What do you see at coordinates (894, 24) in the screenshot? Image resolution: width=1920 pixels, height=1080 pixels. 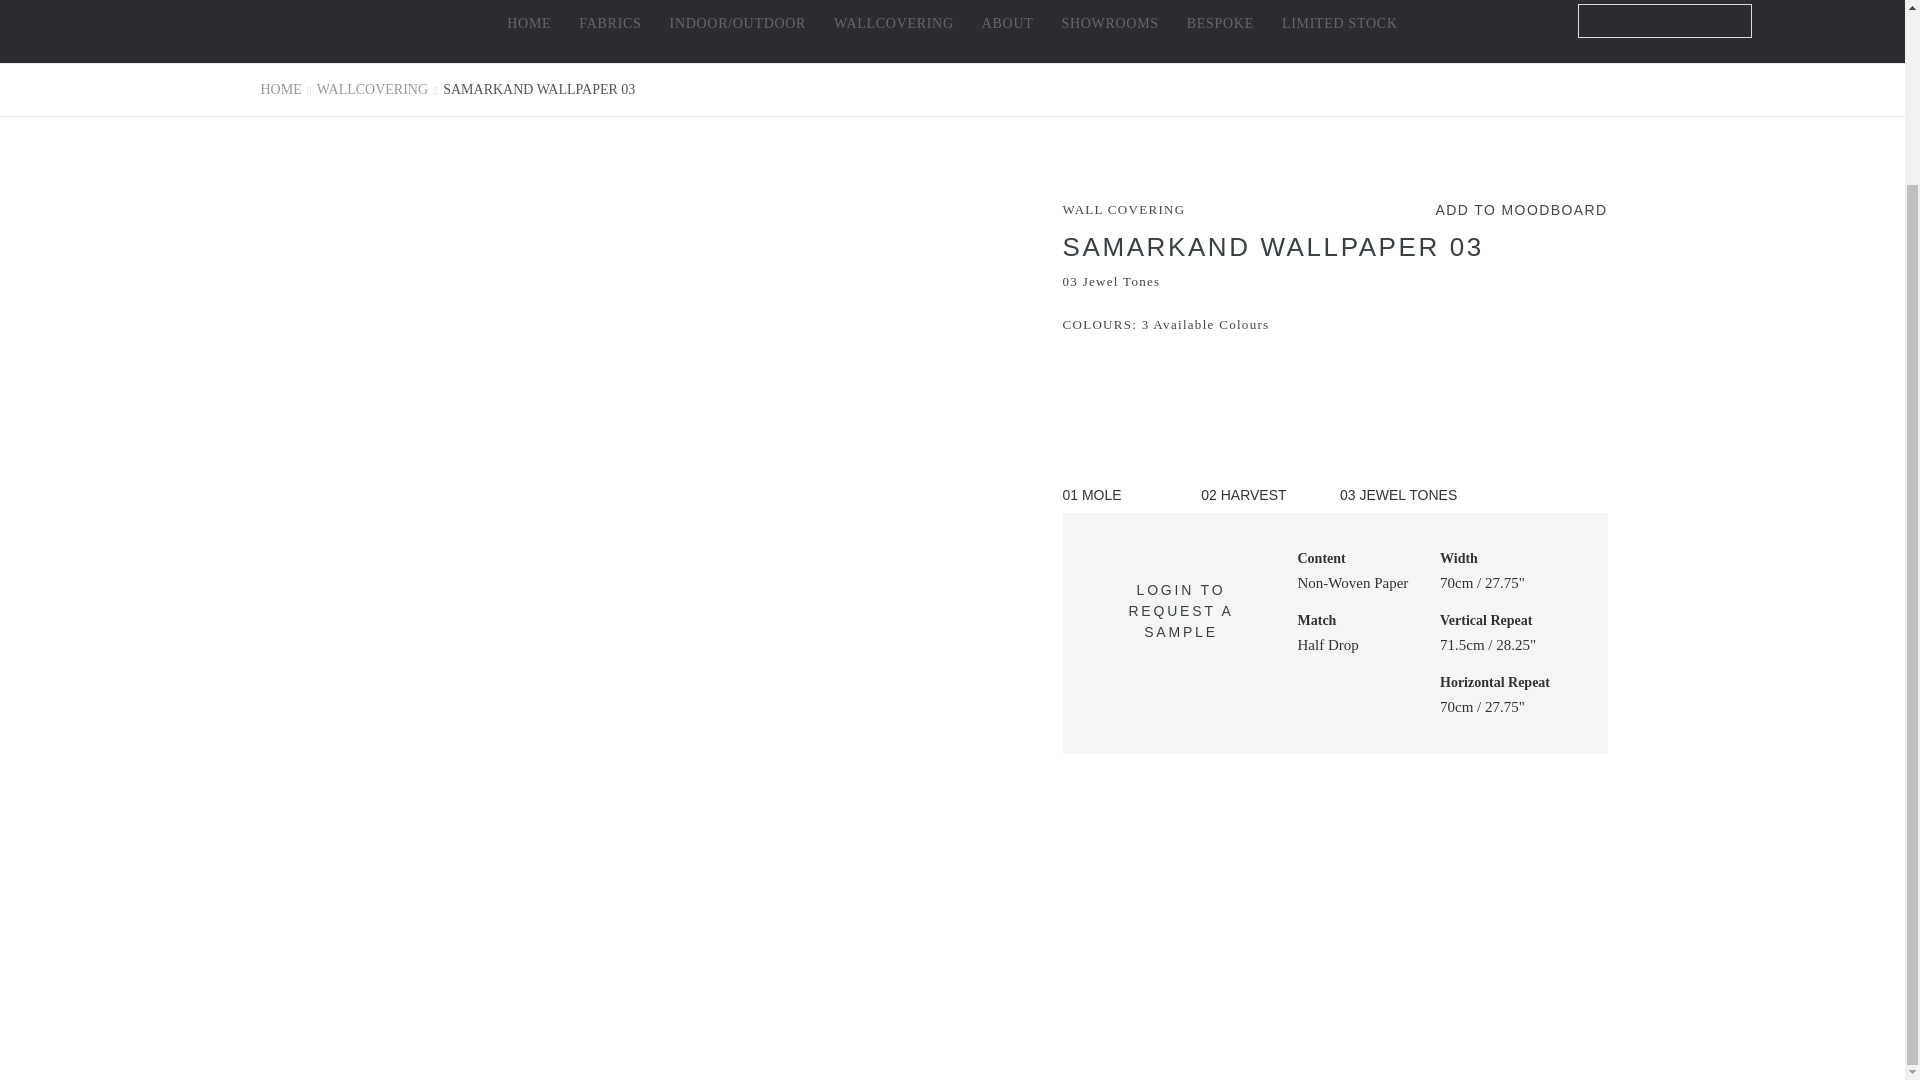 I see `WALLCOVERING` at bounding box center [894, 24].